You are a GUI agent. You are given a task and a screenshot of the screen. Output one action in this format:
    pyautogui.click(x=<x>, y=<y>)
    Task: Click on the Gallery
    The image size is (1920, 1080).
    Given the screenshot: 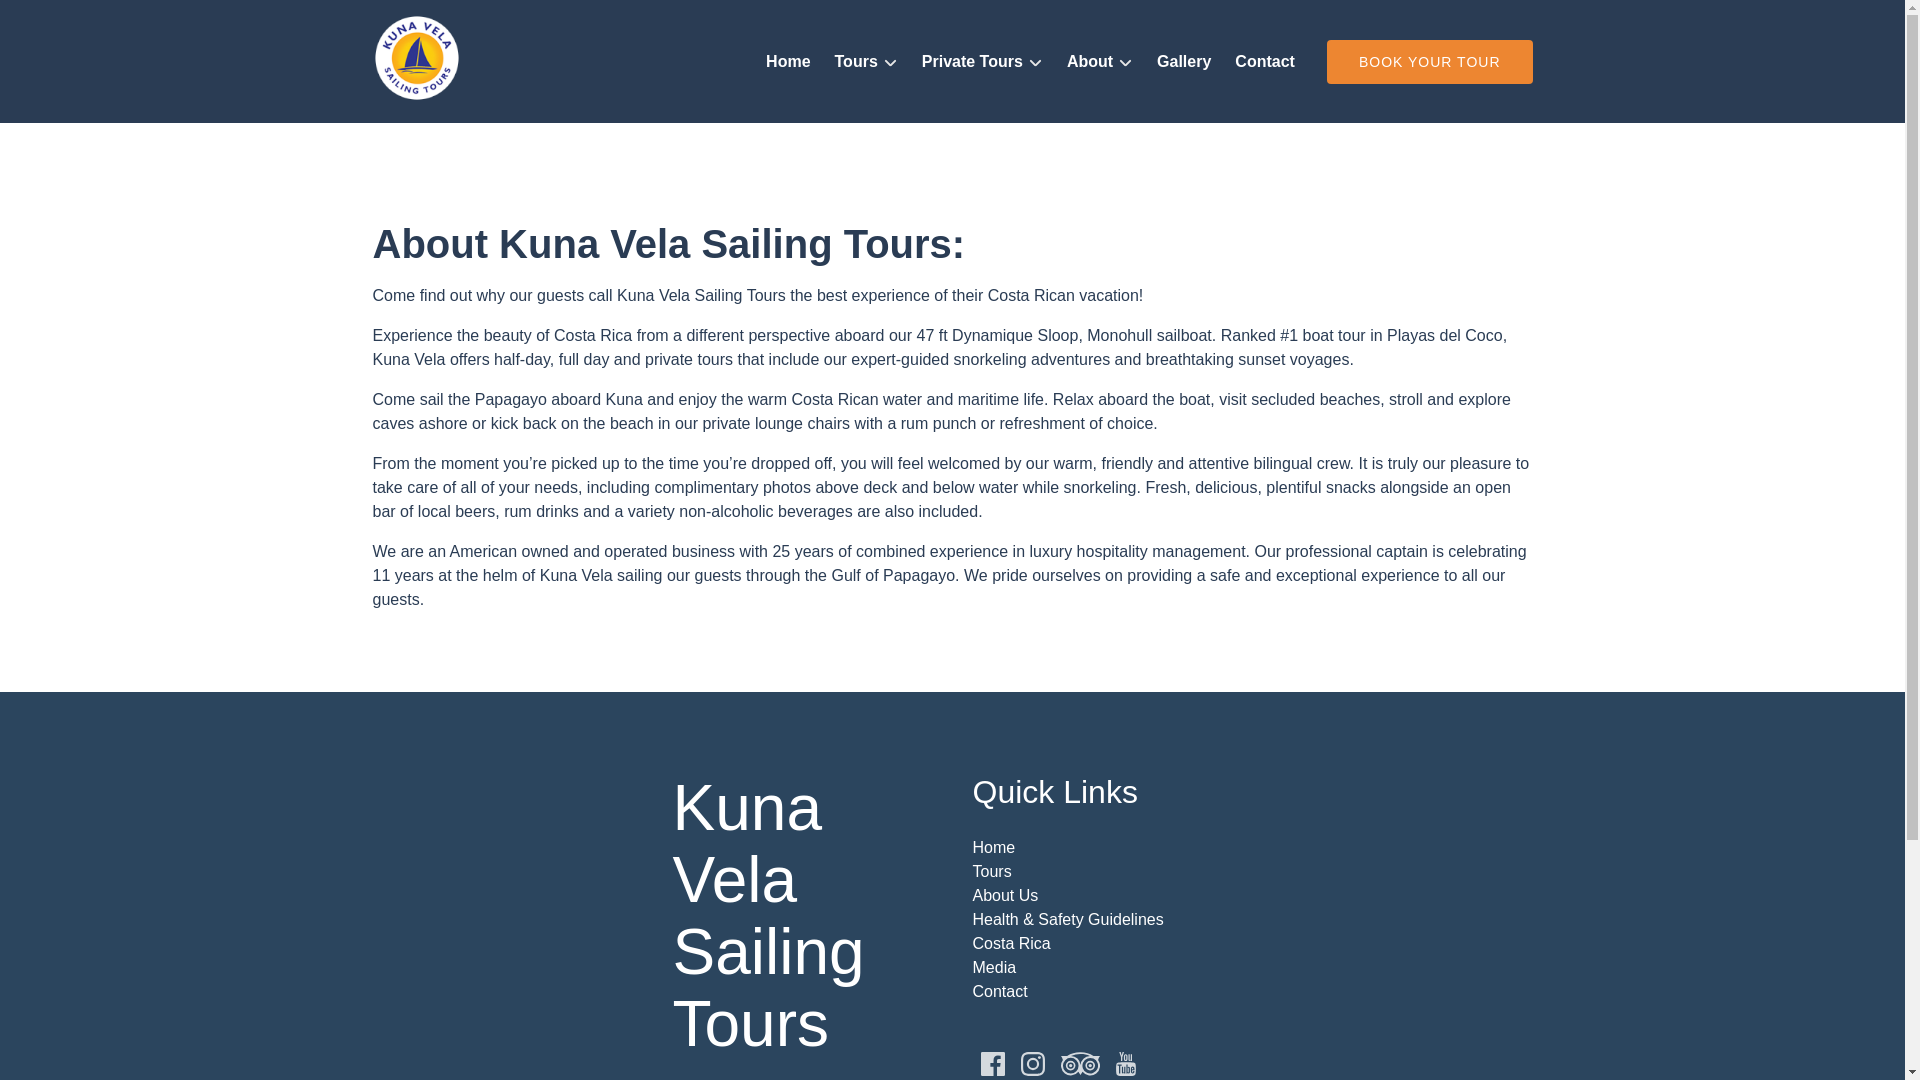 What is the action you would take?
    pyautogui.click(x=1184, y=62)
    